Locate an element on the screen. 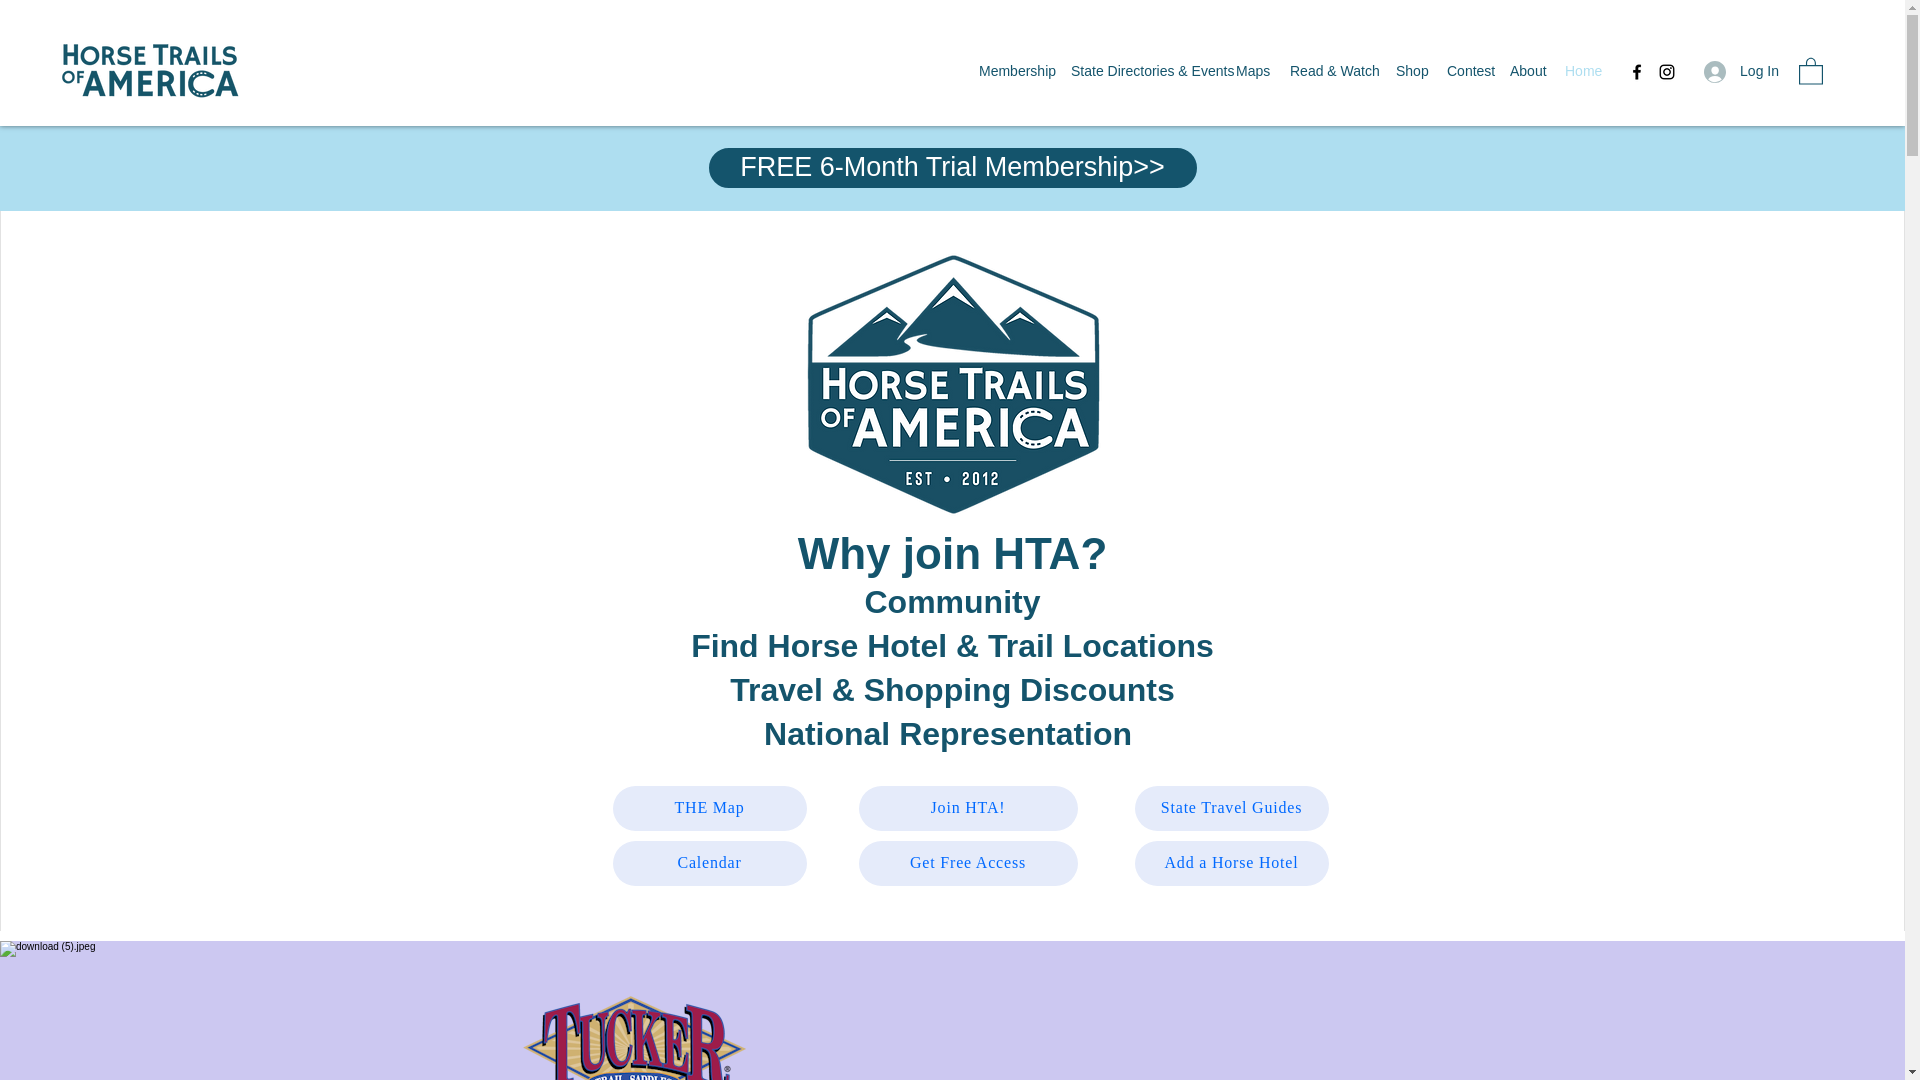 The image size is (1920, 1080). Calendar is located at coordinates (709, 863).